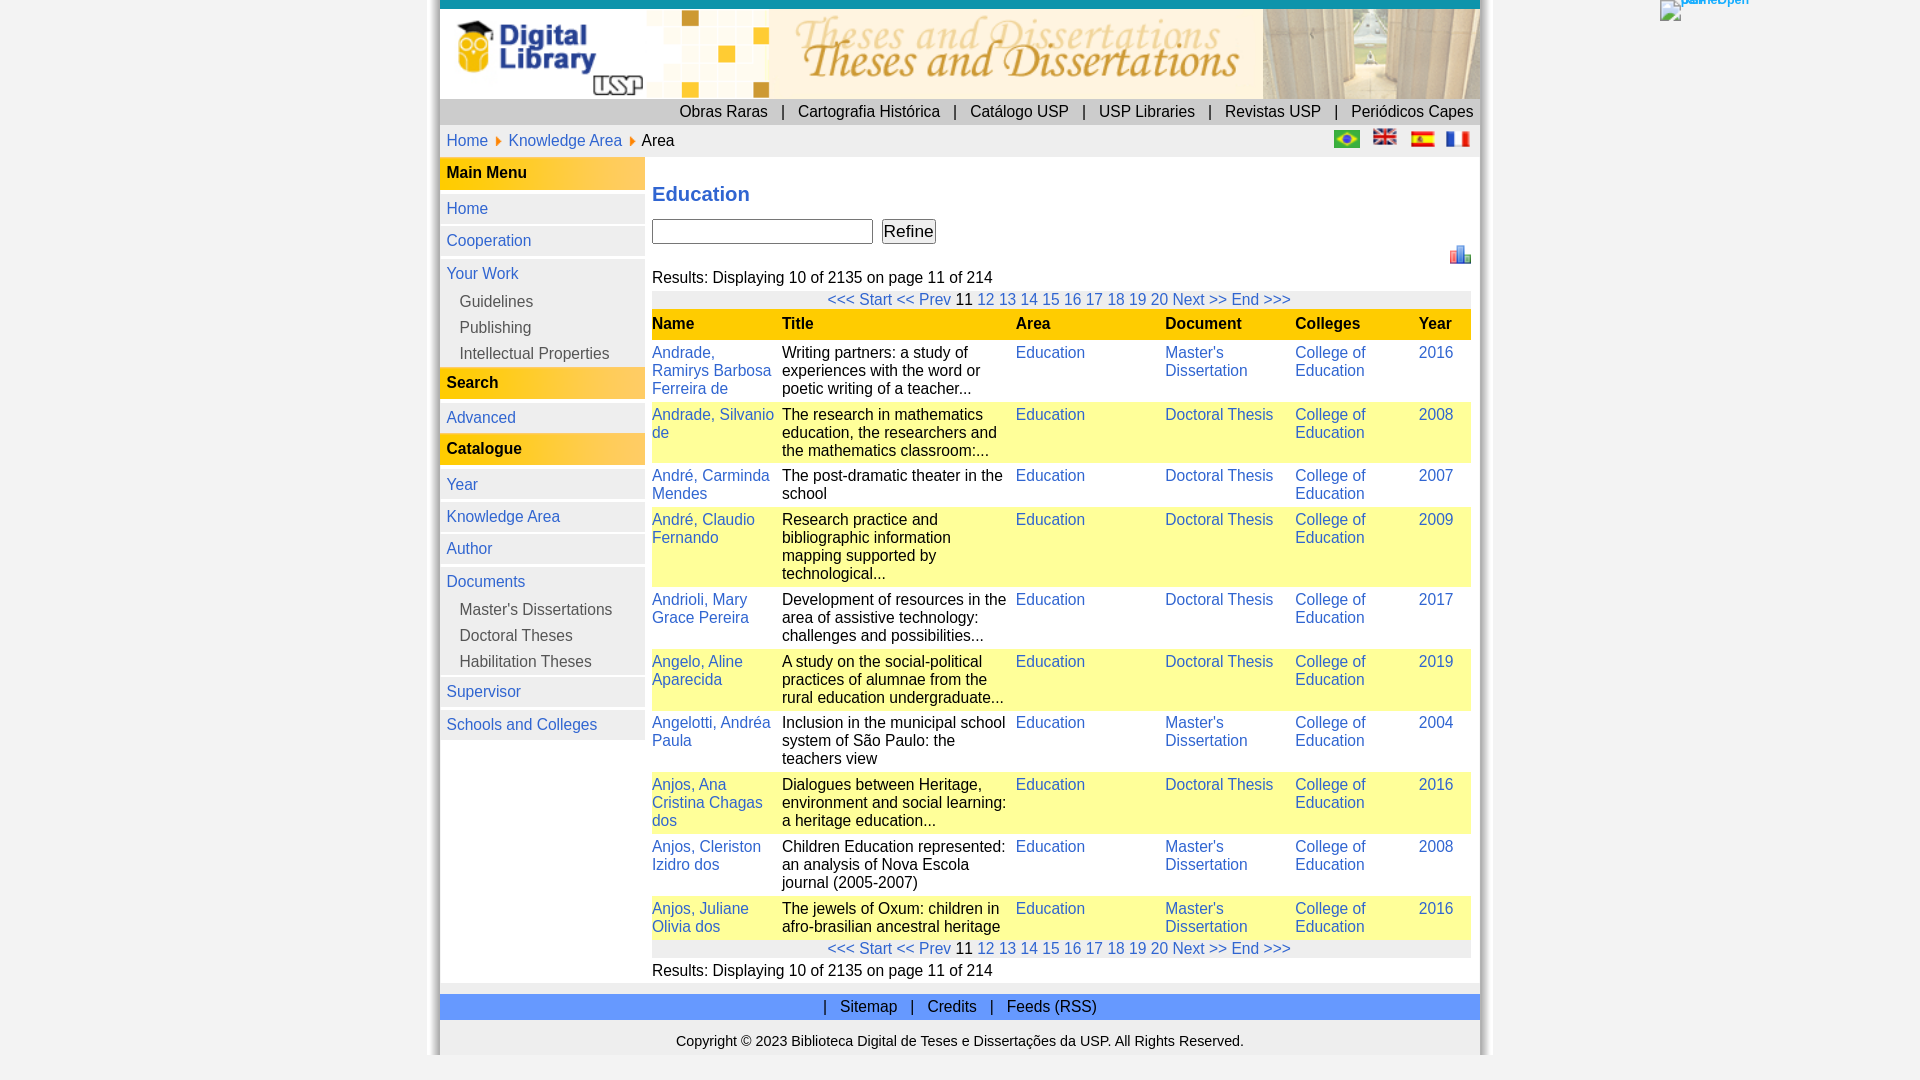  I want to click on Revistas USP, so click(979, 86).